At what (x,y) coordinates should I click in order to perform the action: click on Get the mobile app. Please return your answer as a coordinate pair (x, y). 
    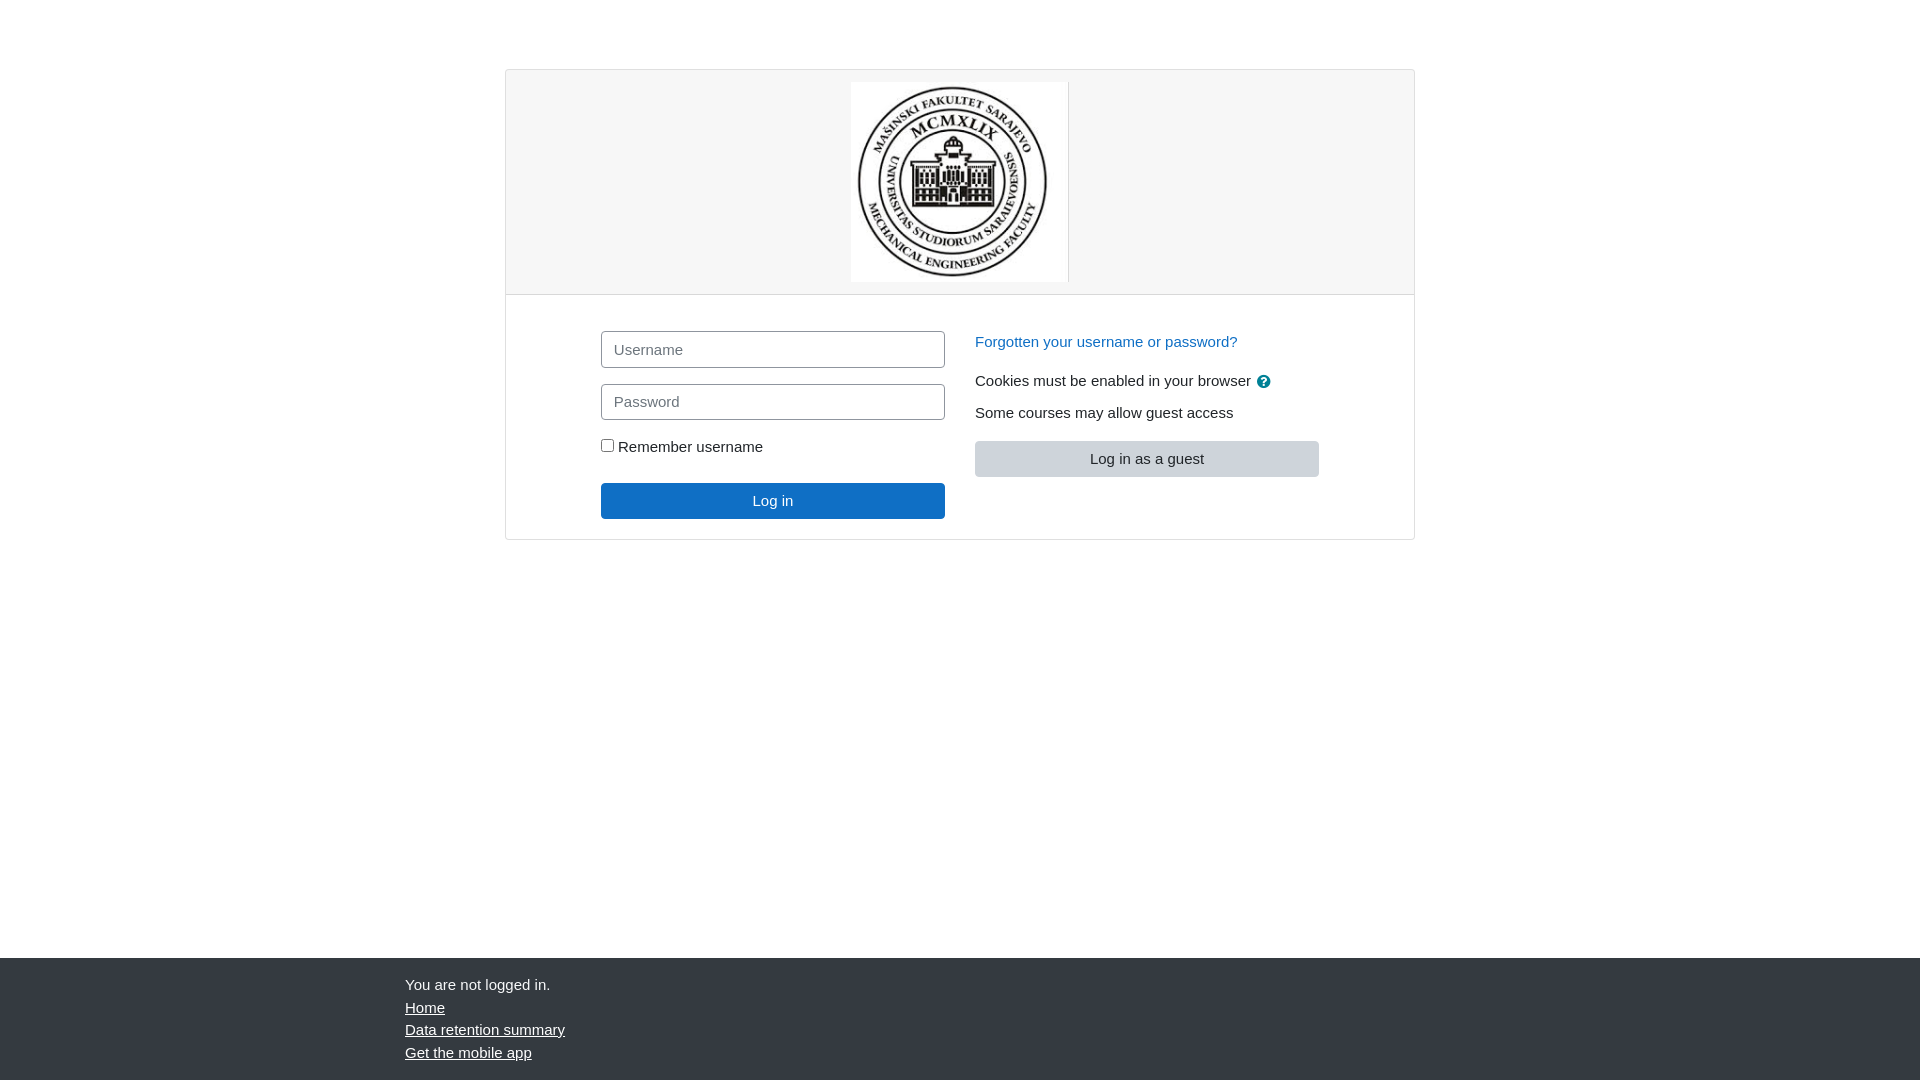
    Looking at the image, I should click on (468, 1052).